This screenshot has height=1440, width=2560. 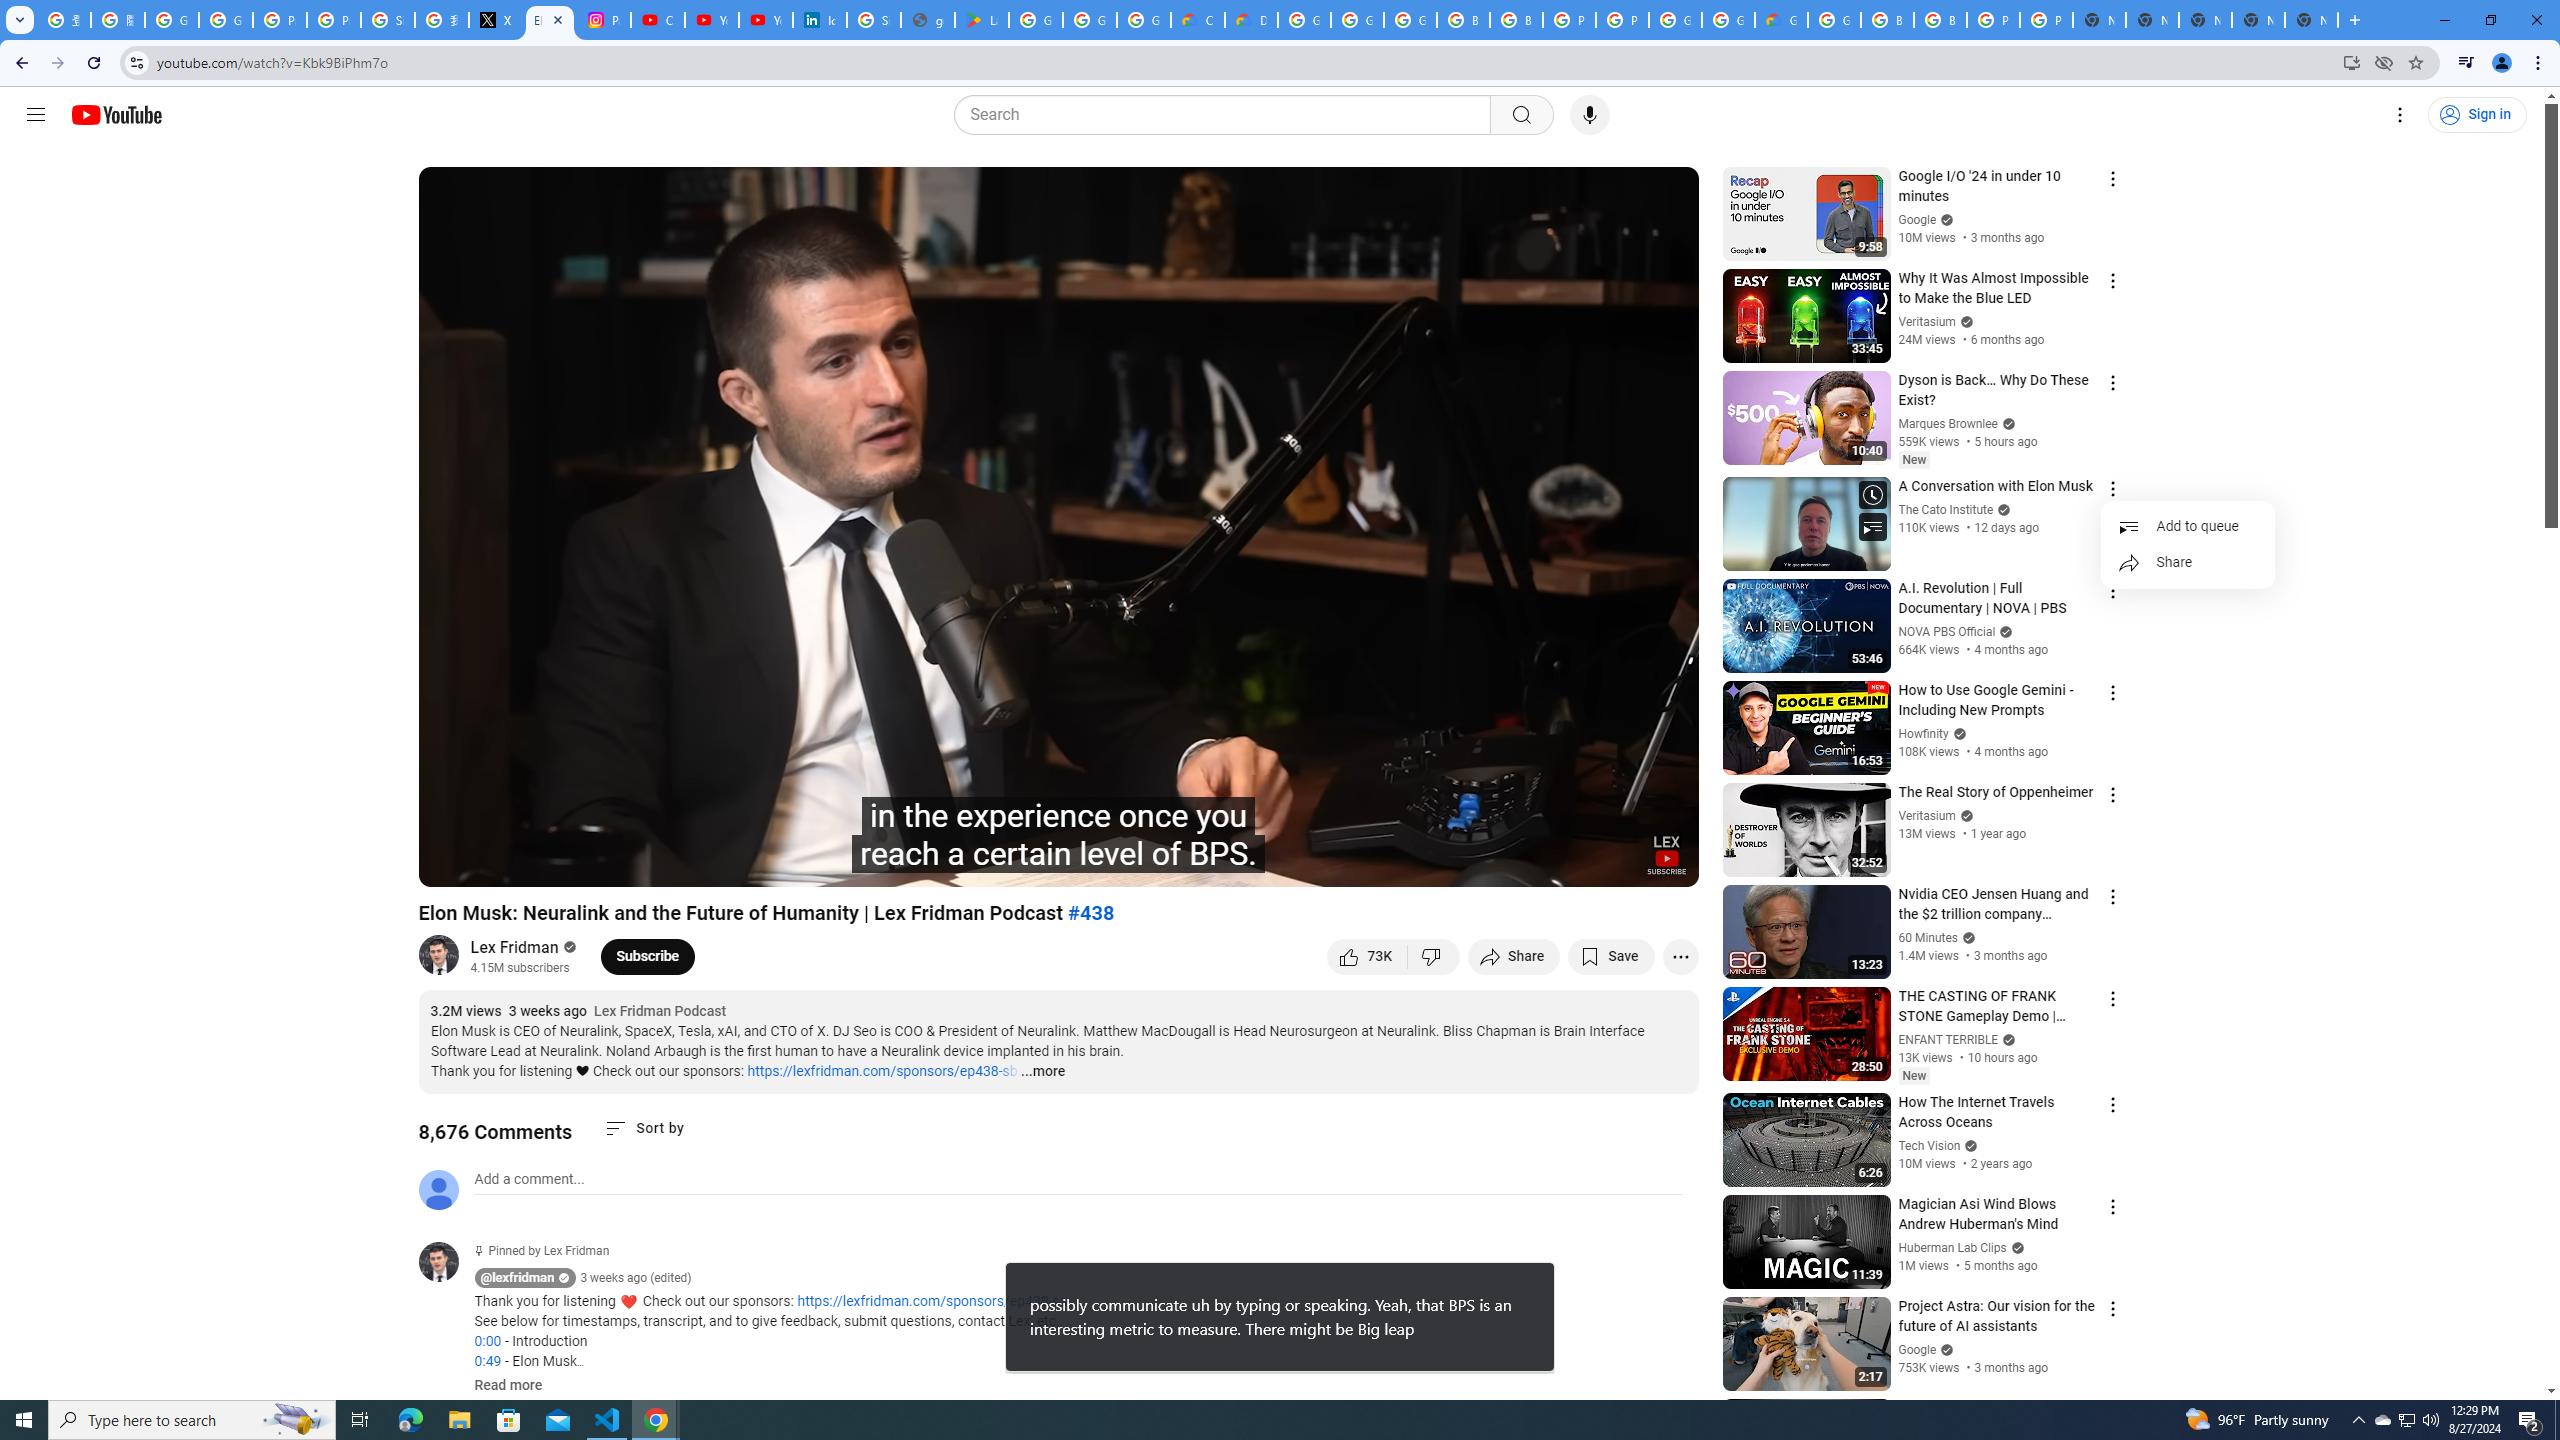 I want to click on @lexfridman, so click(x=446, y=1262).